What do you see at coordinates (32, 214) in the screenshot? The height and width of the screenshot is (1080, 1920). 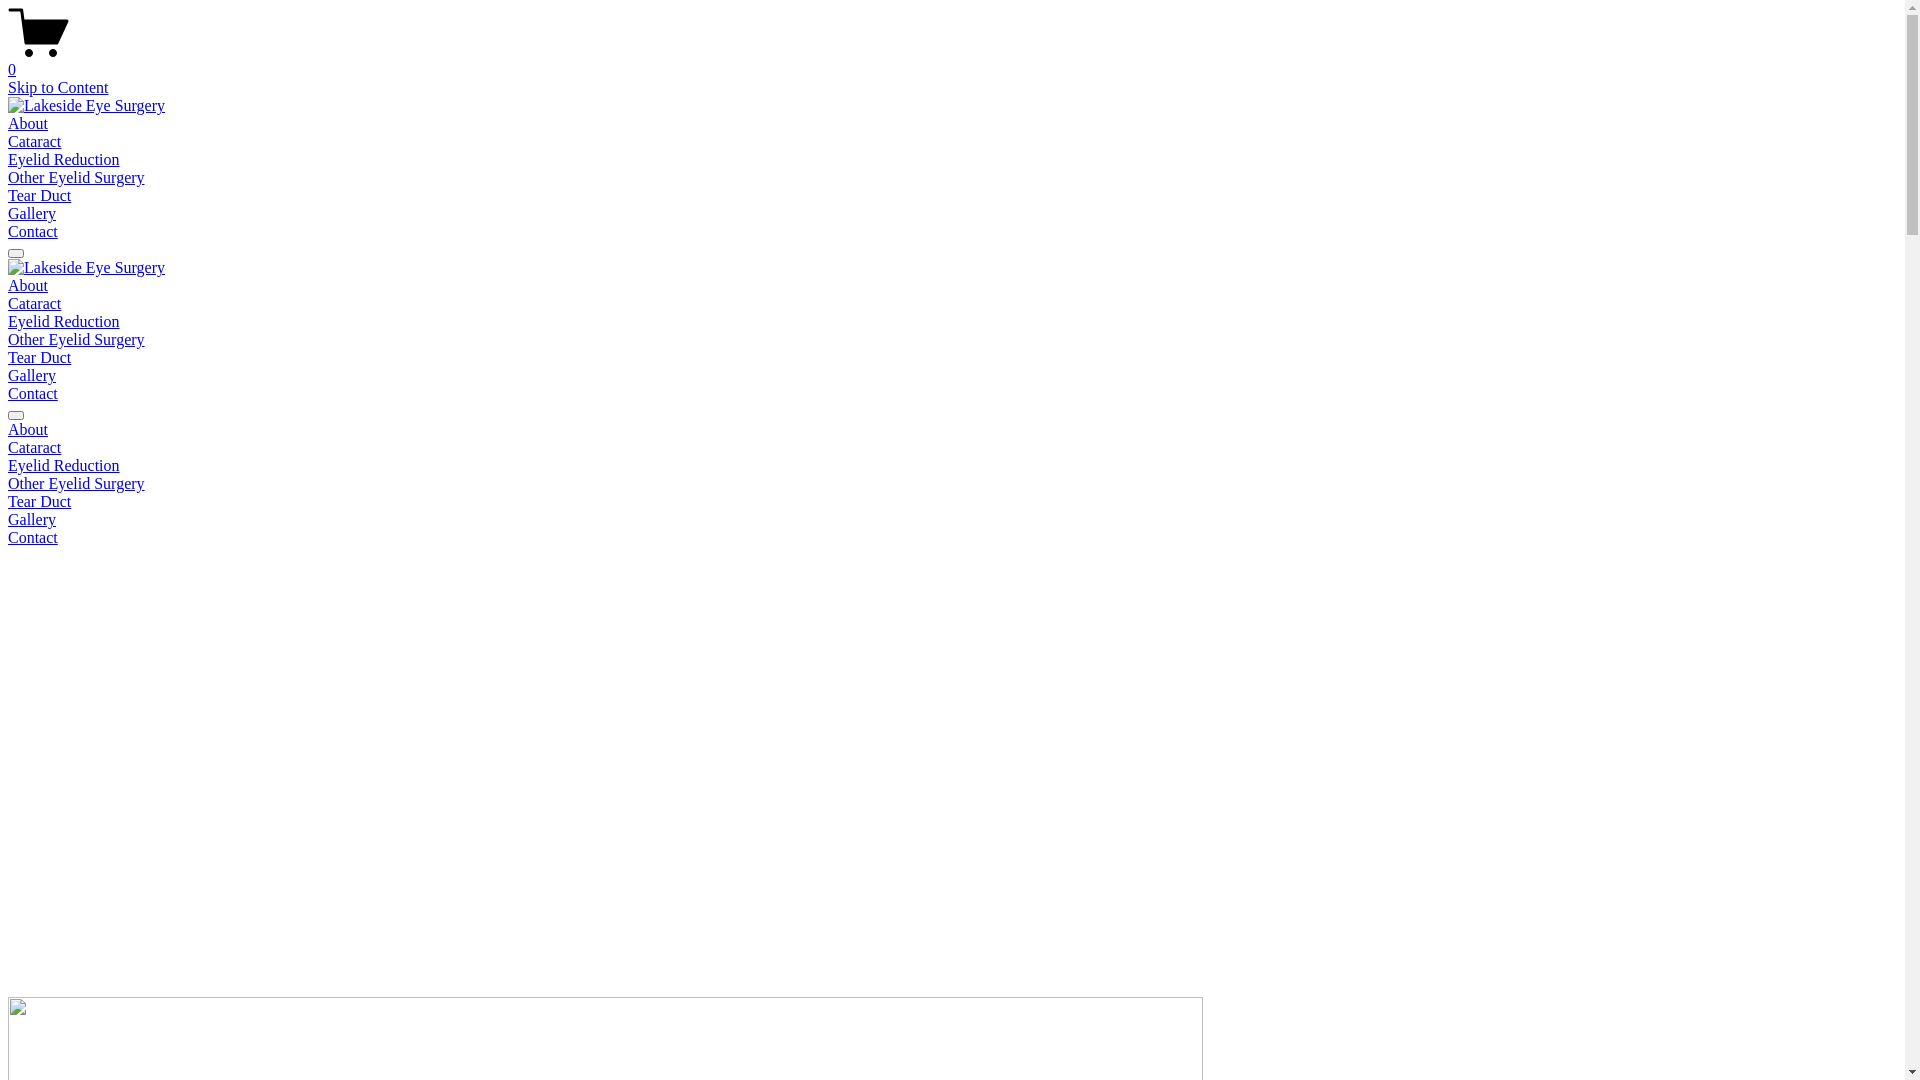 I see `Gallery` at bounding box center [32, 214].